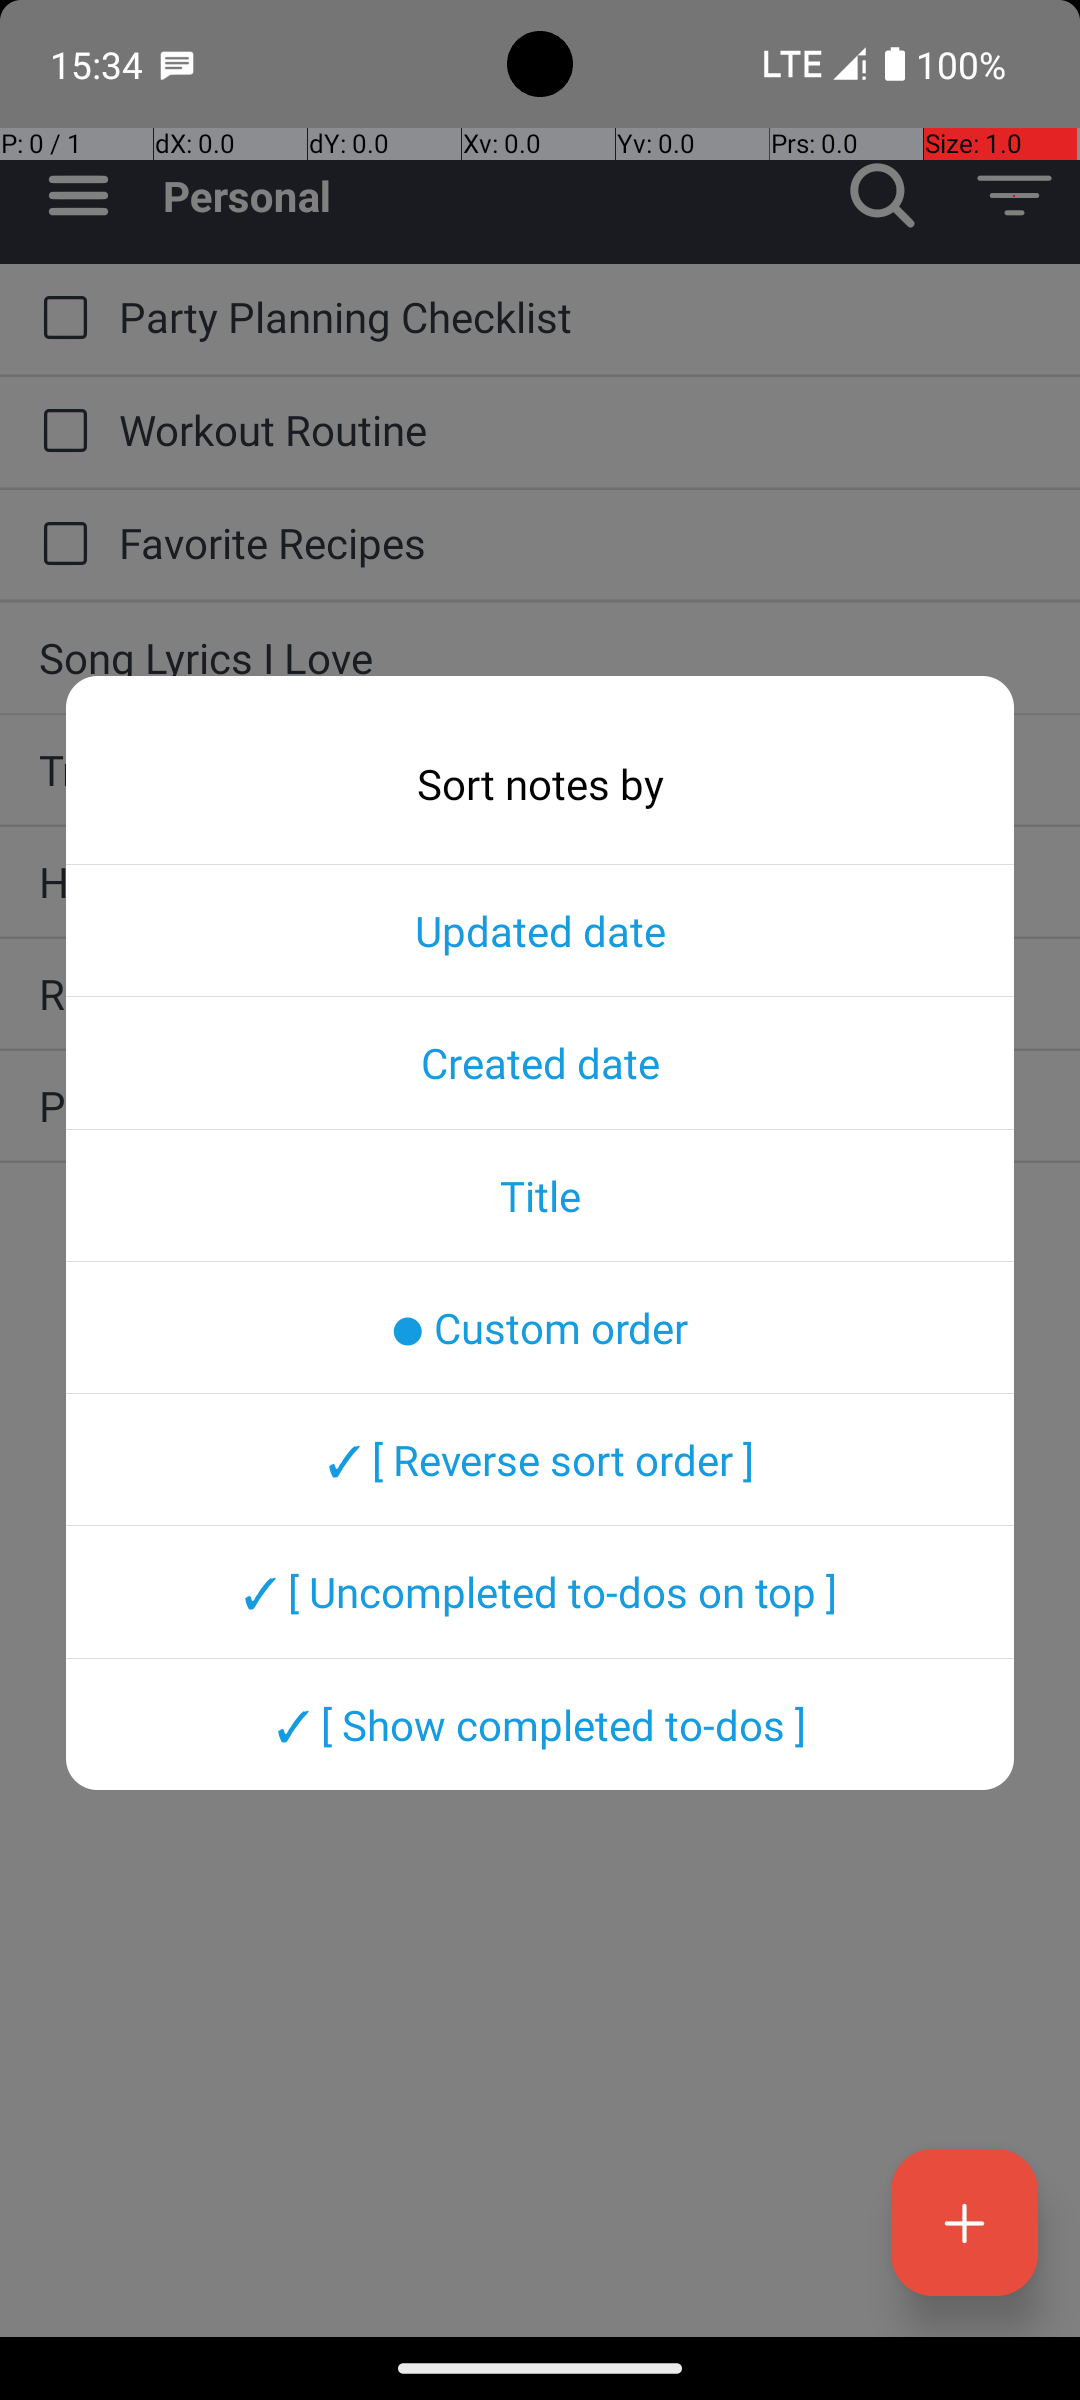 This screenshot has width=1080, height=2400. What do you see at coordinates (540, 1106) in the screenshot?
I see `Personal Goals for the Year` at bounding box center [540, 1106].